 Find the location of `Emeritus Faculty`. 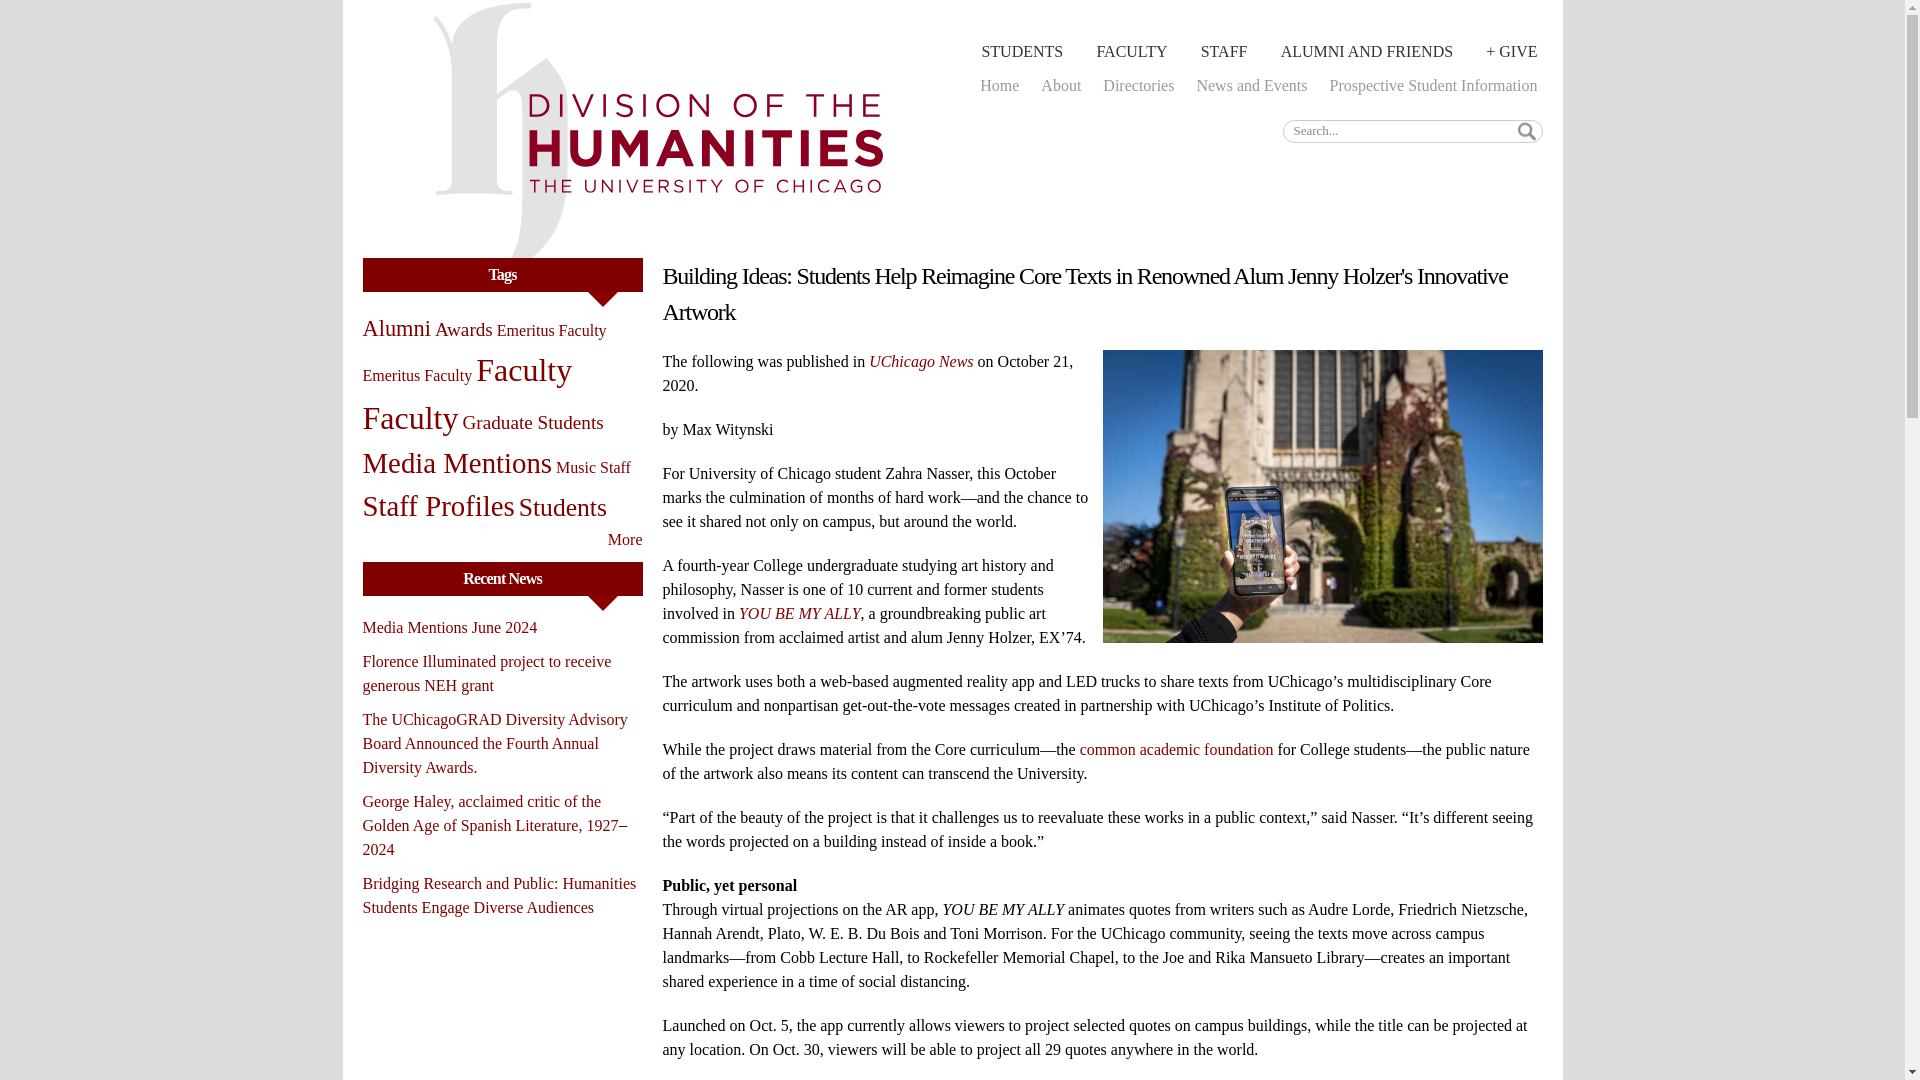

Emeritus Faculty is located at coordinates (417, 376).